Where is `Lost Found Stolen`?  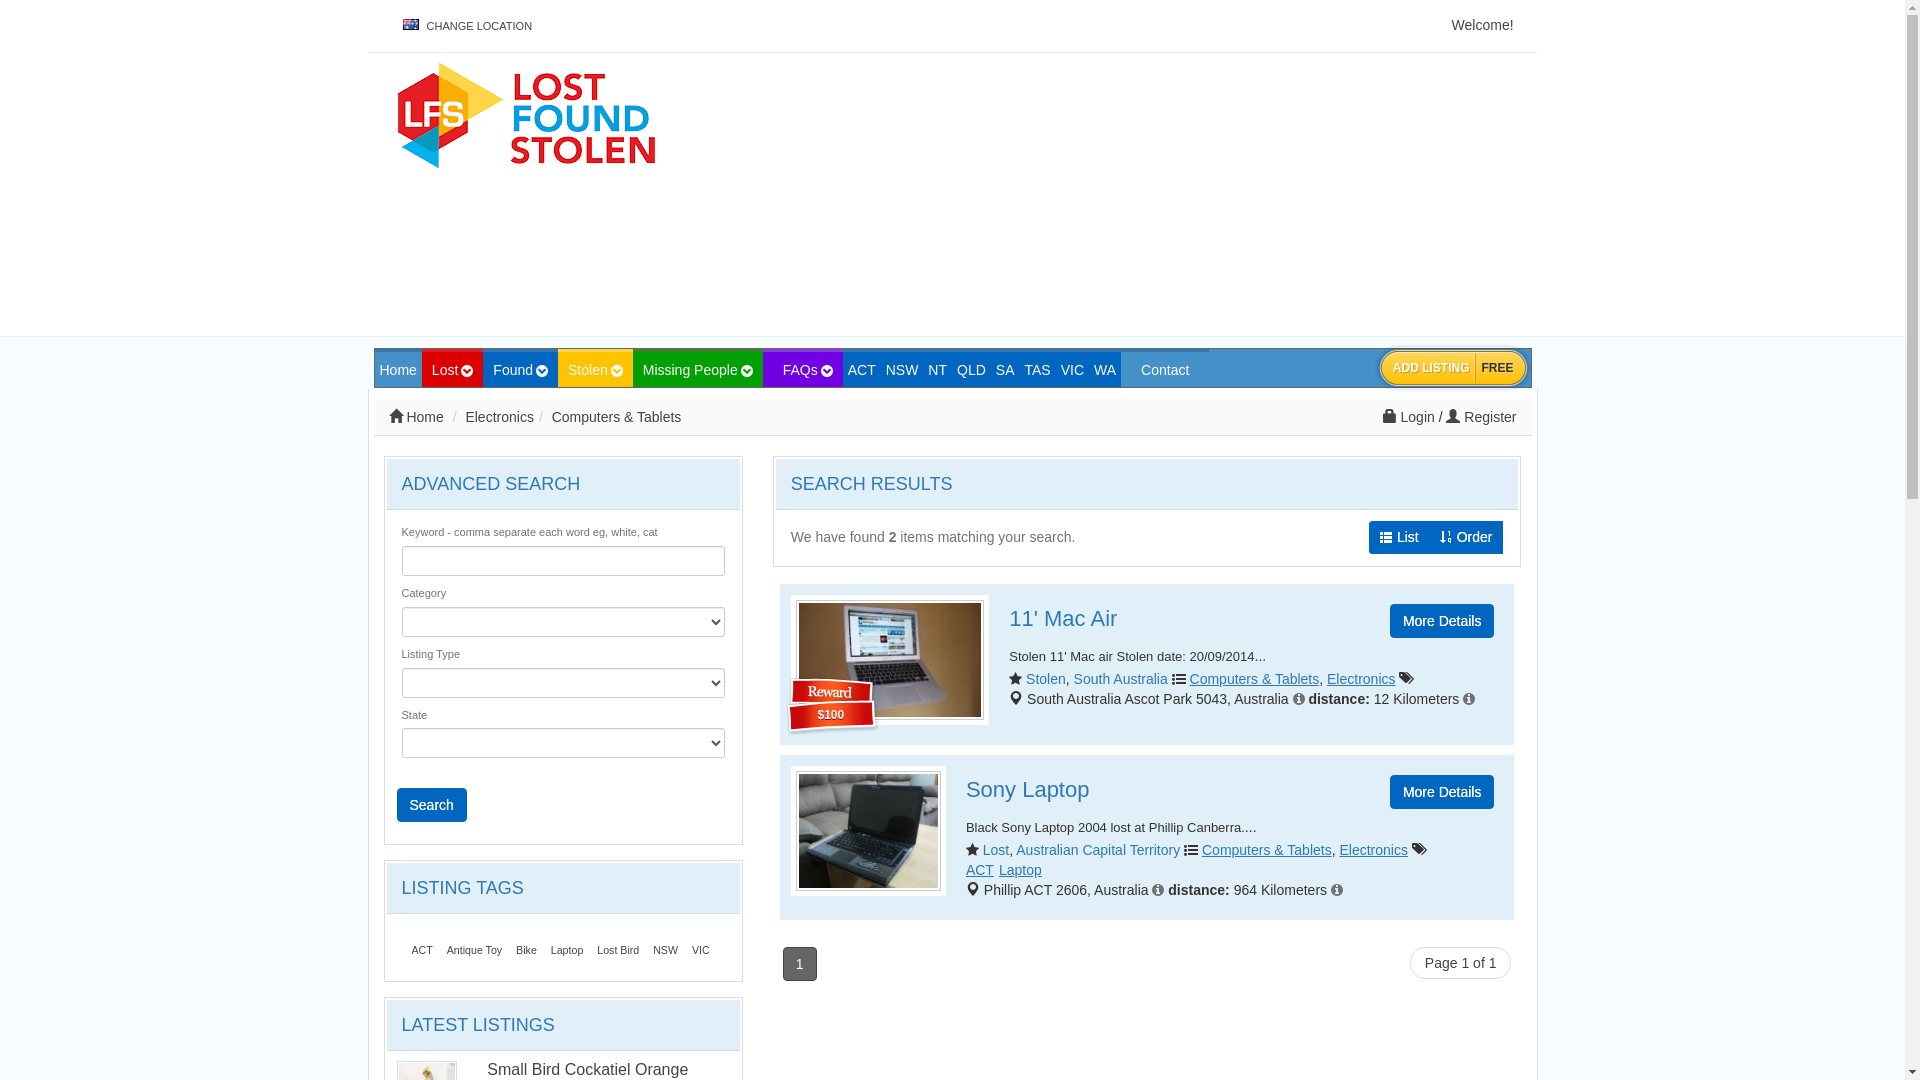 Lost Found Stolen is located at coordinates (526, 114).